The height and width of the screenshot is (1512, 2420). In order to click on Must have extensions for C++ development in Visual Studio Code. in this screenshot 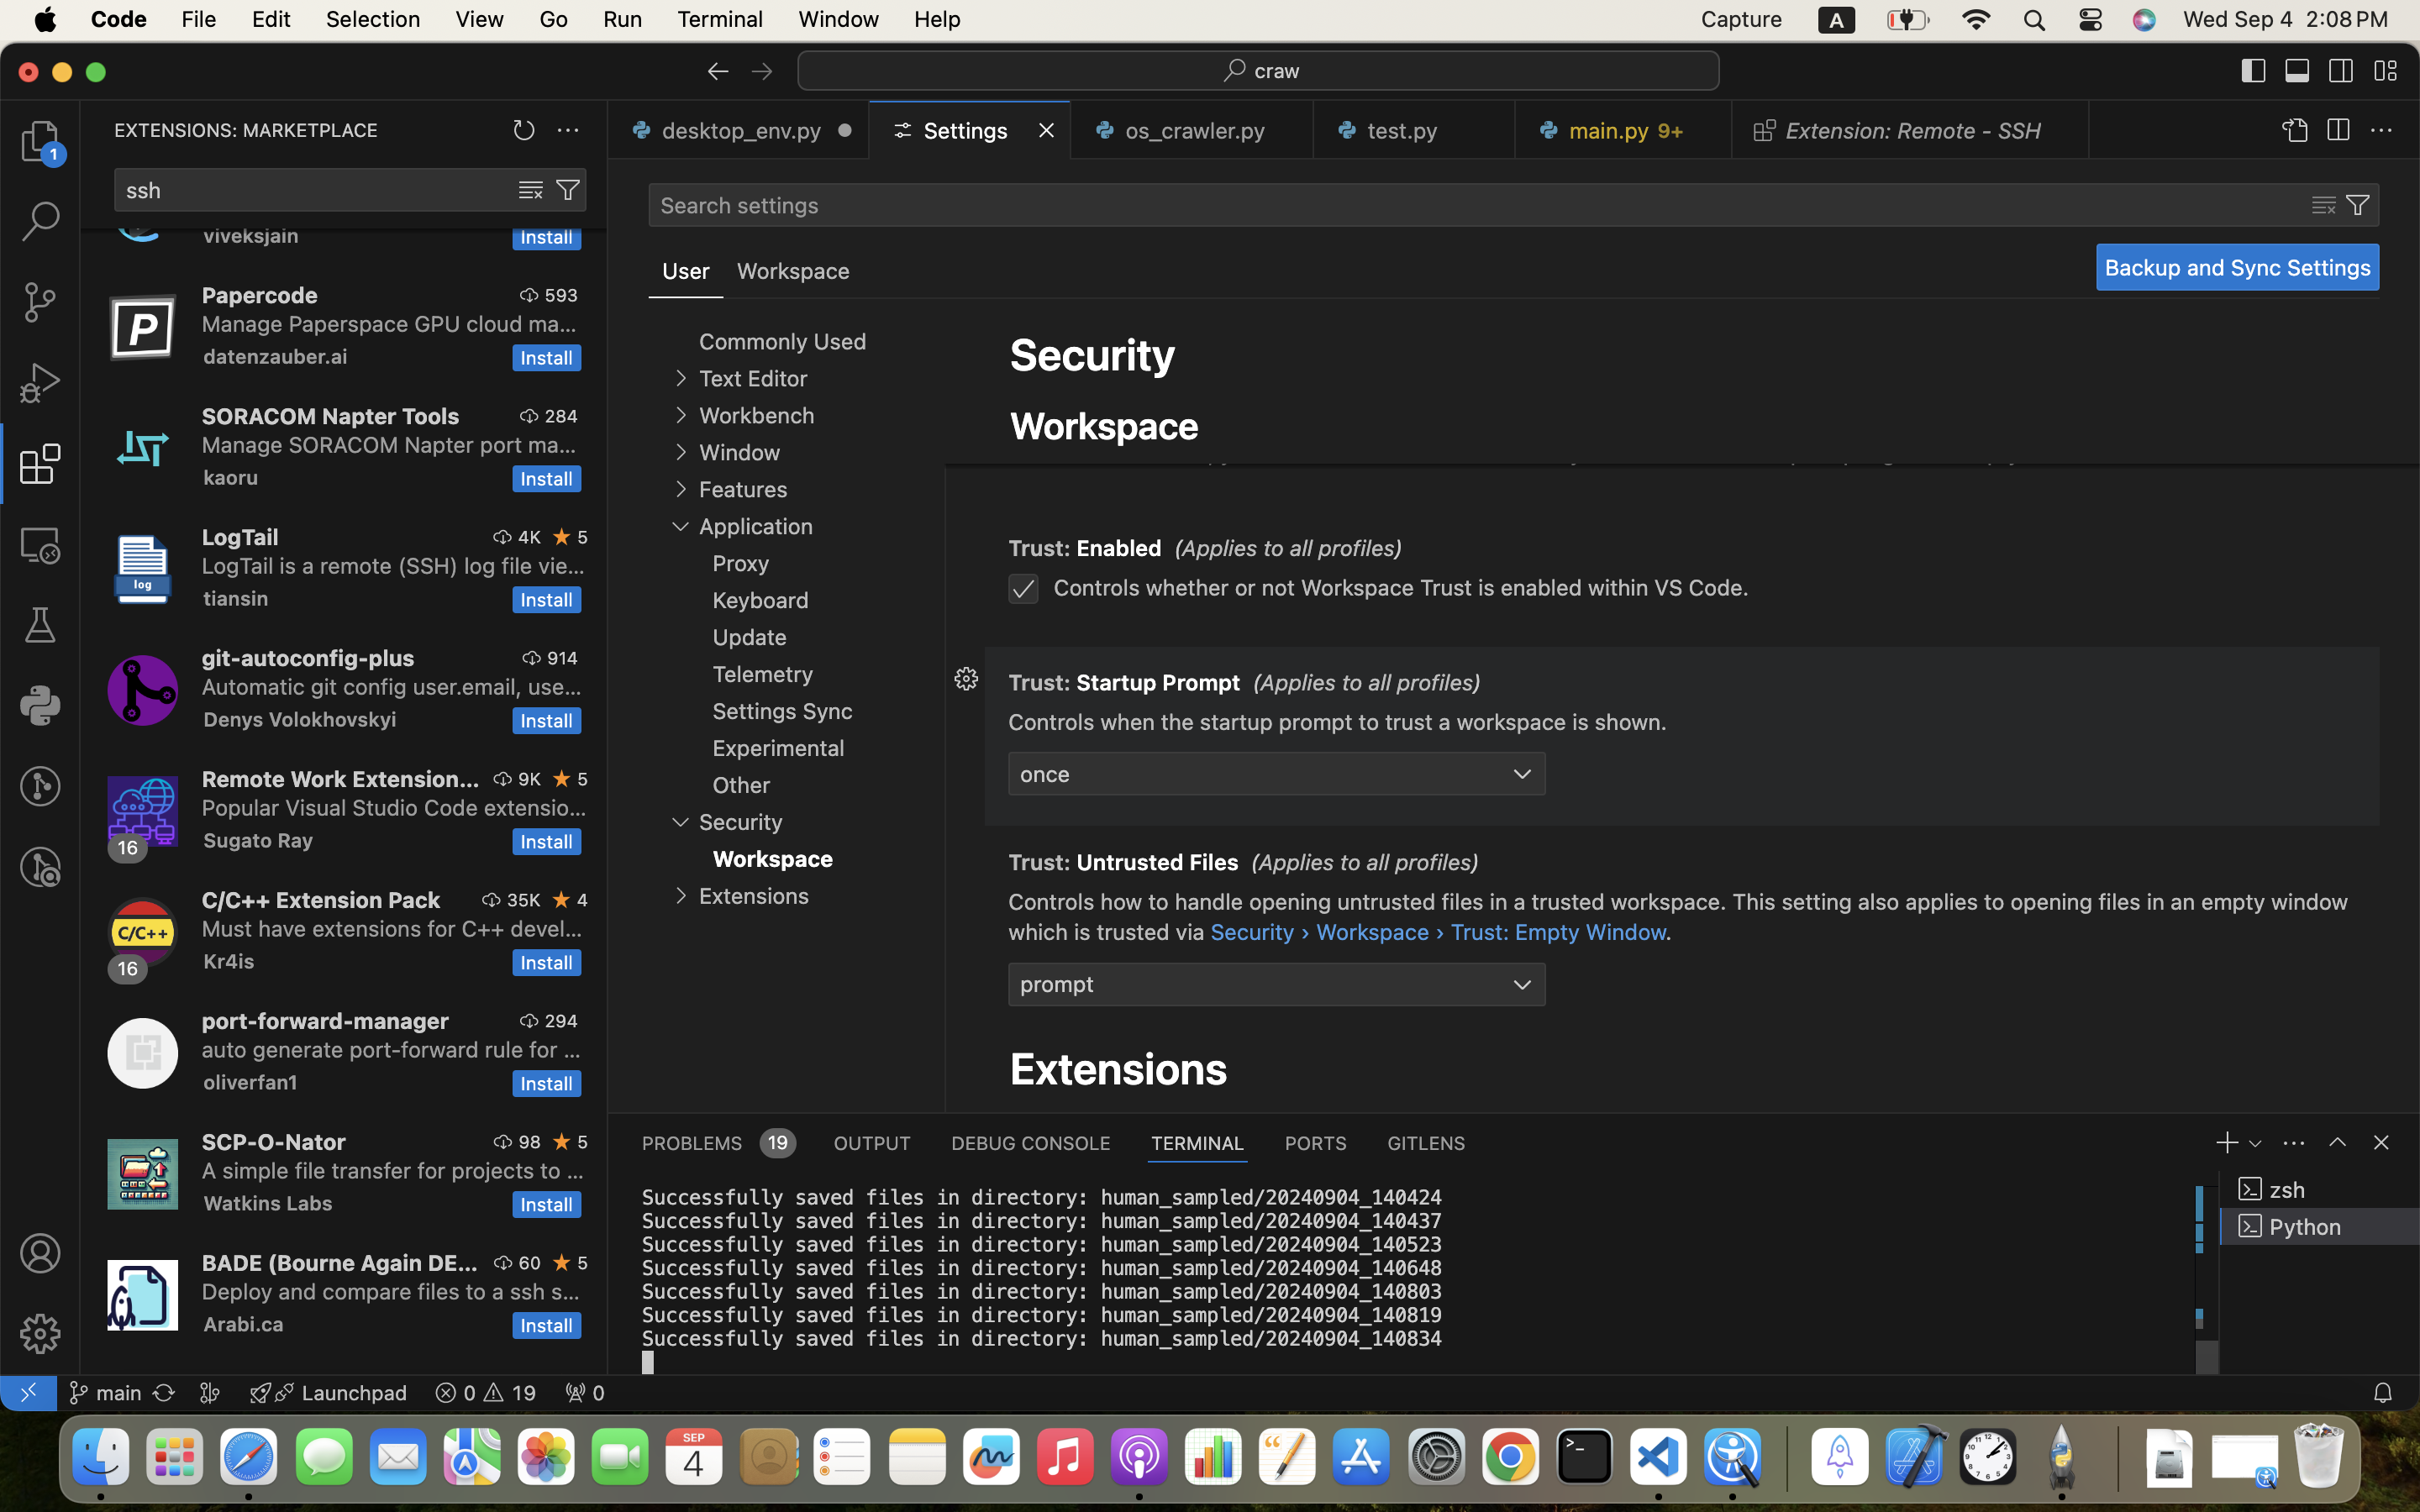, I will do `click(392, 928)`.